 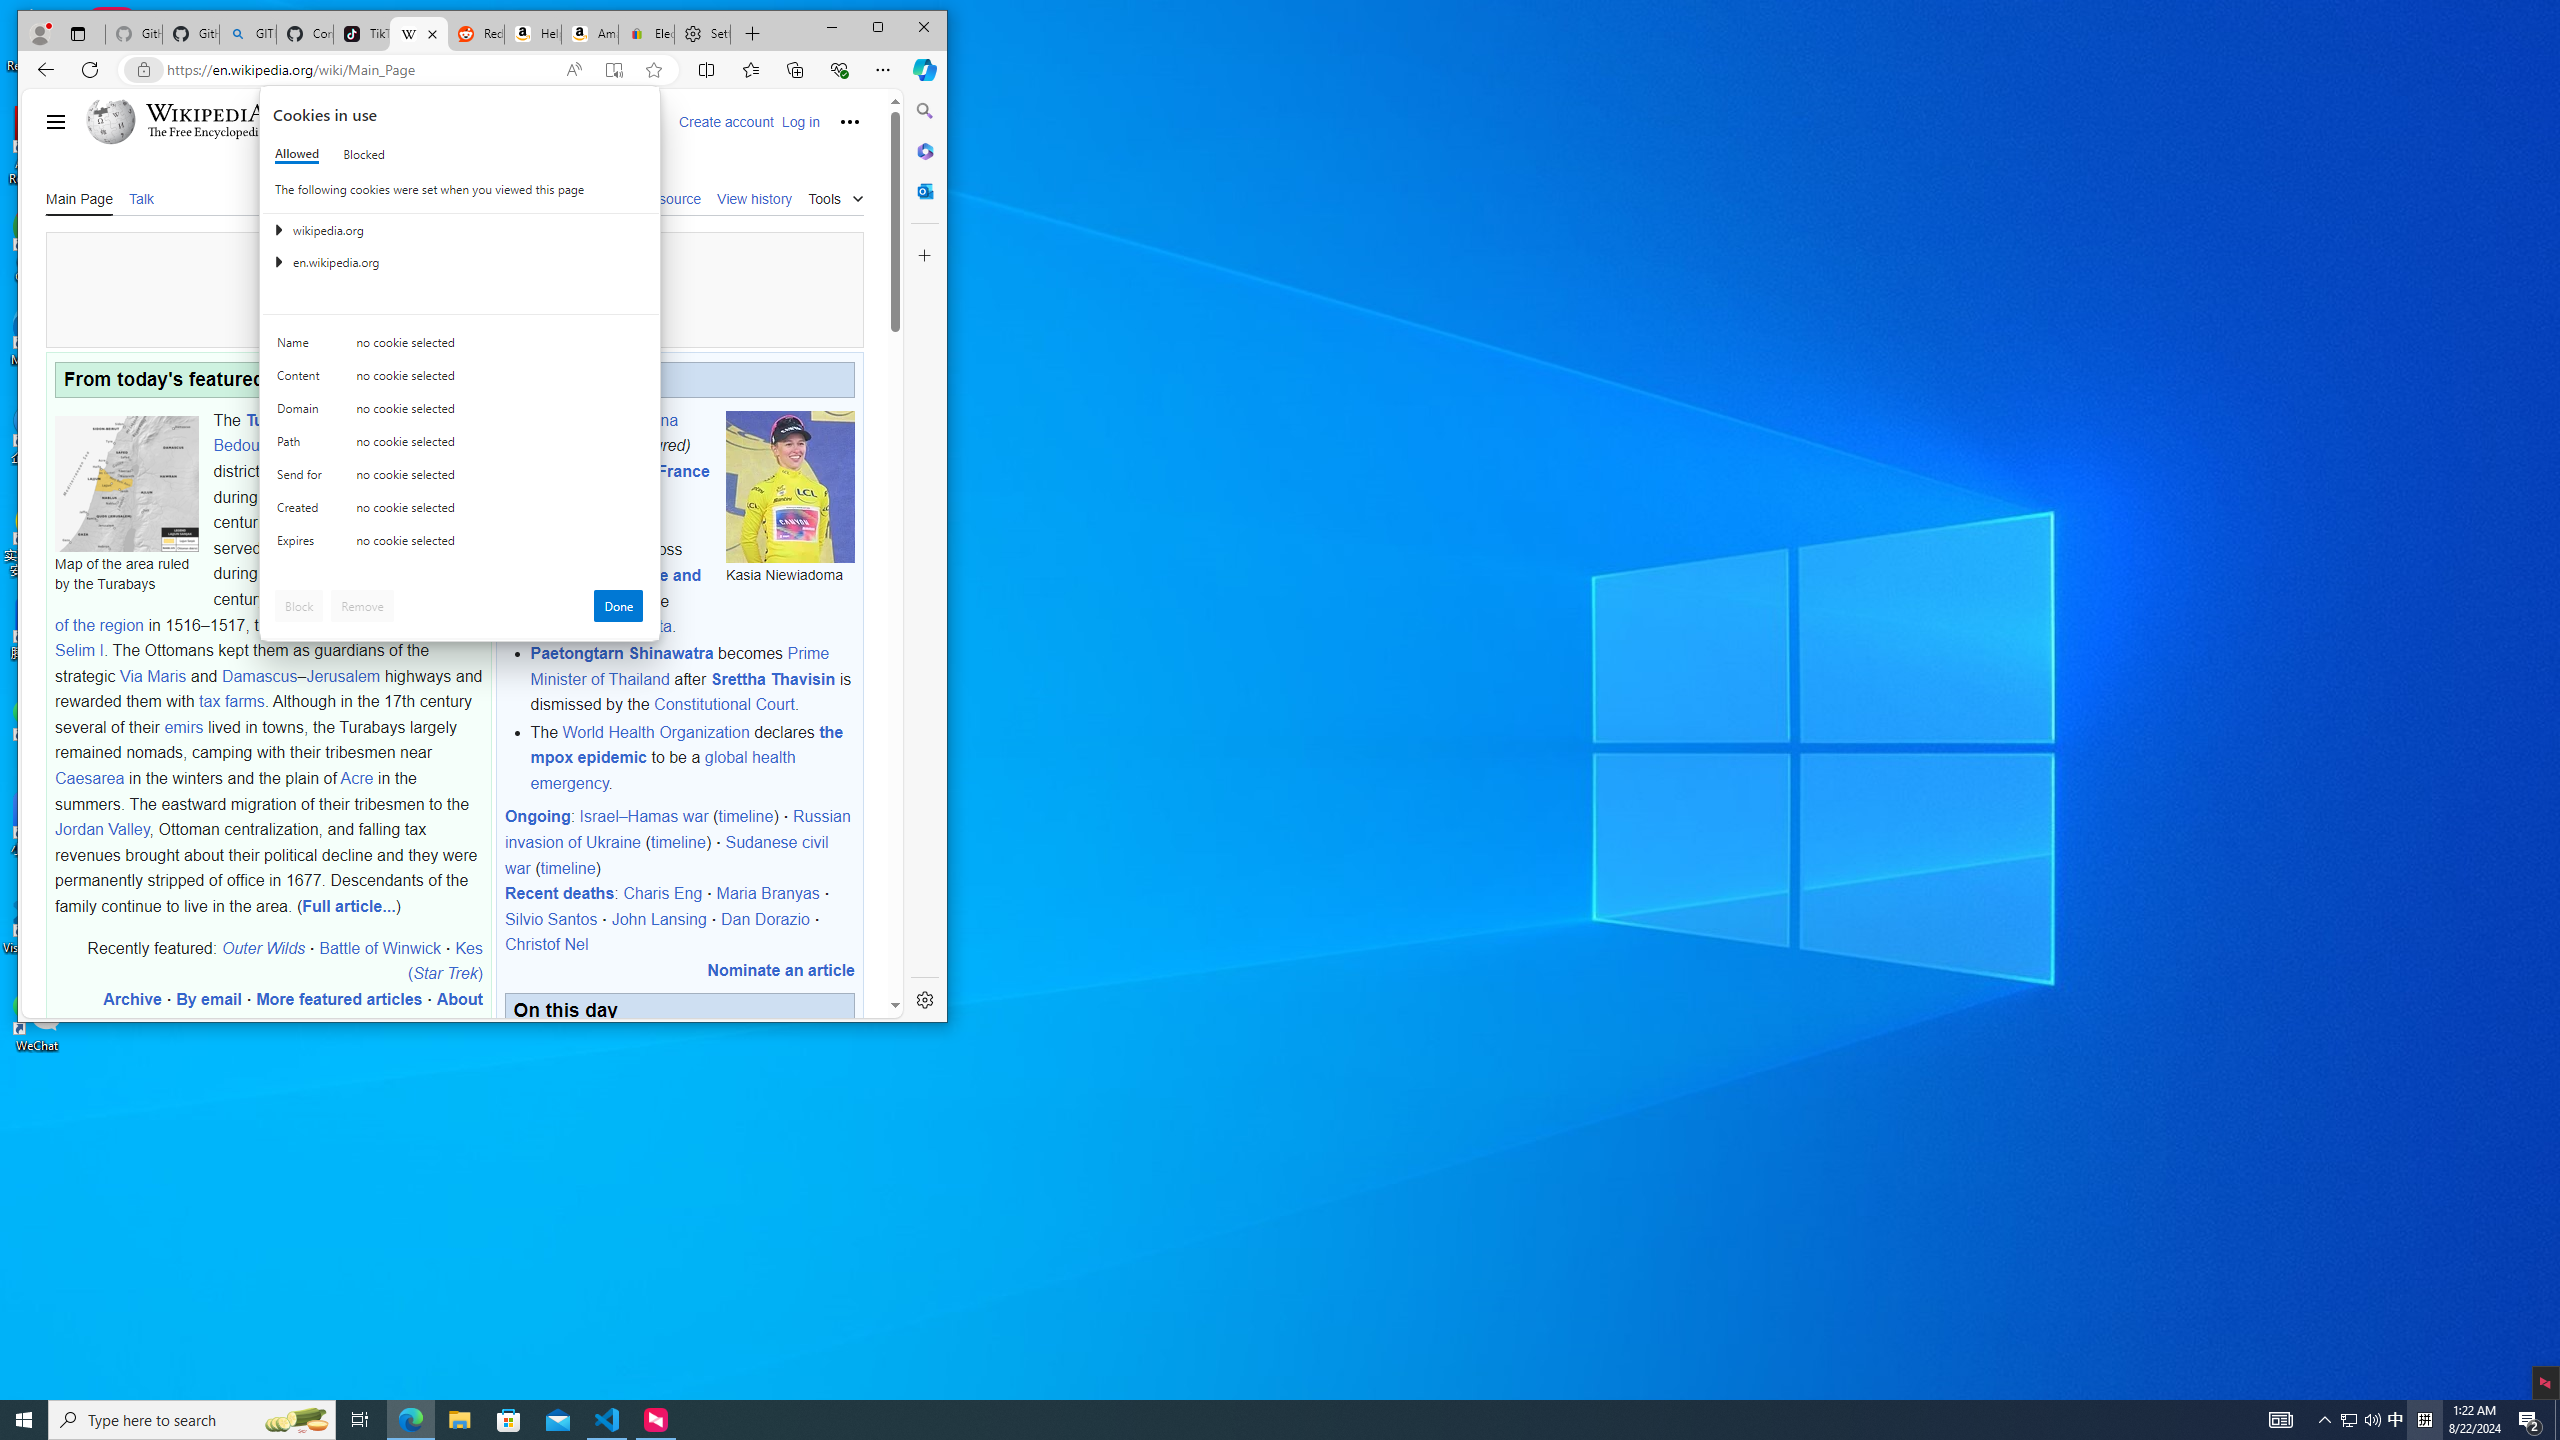 I want to click on Q2790: 100%, so click(x=2372, y=1420).